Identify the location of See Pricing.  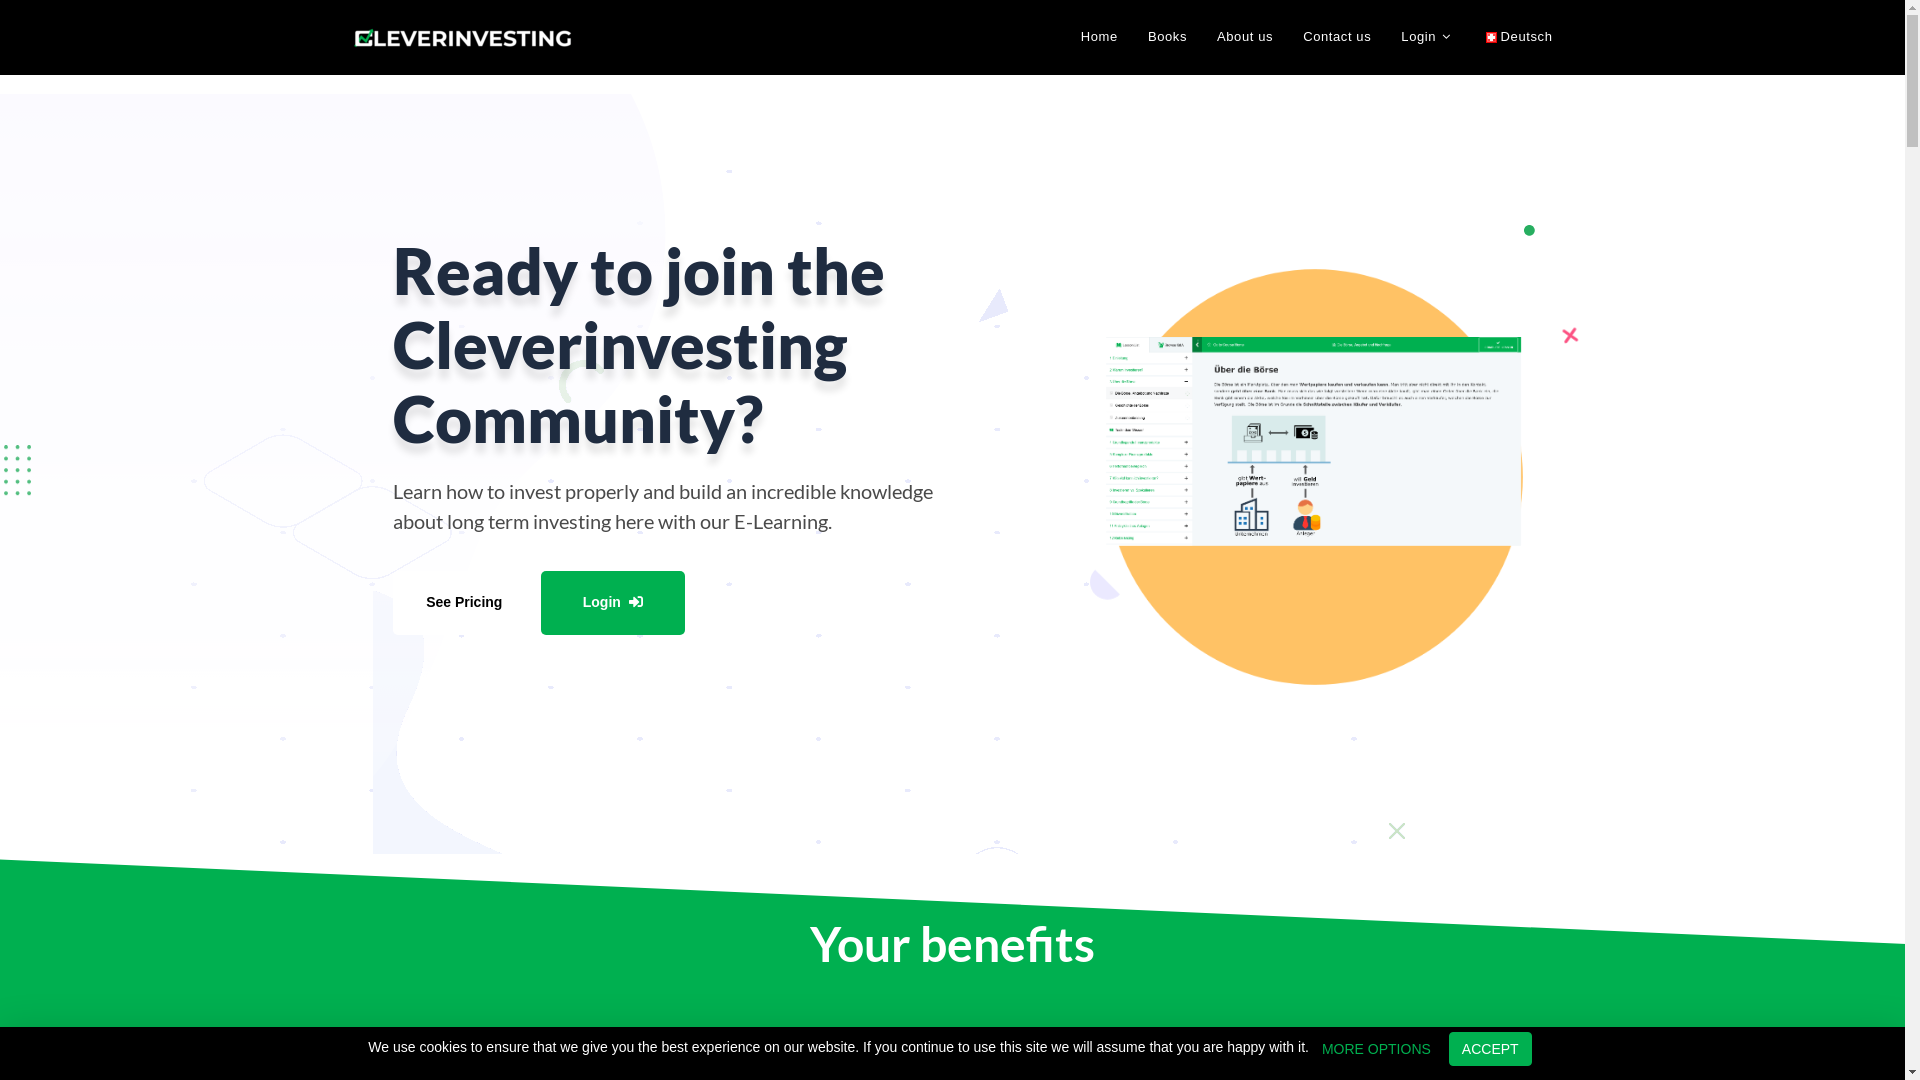
(464, 602).